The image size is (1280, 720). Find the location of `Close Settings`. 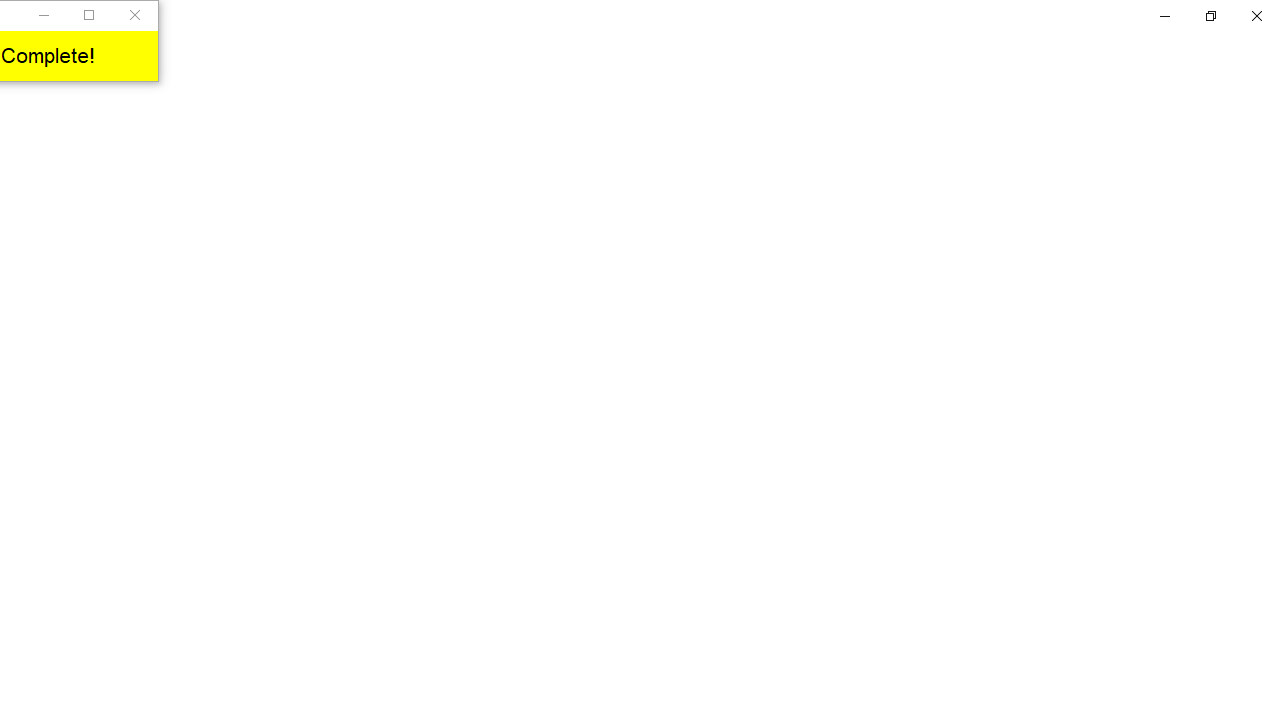

Close Settings is located at coordinates (1256, 16).